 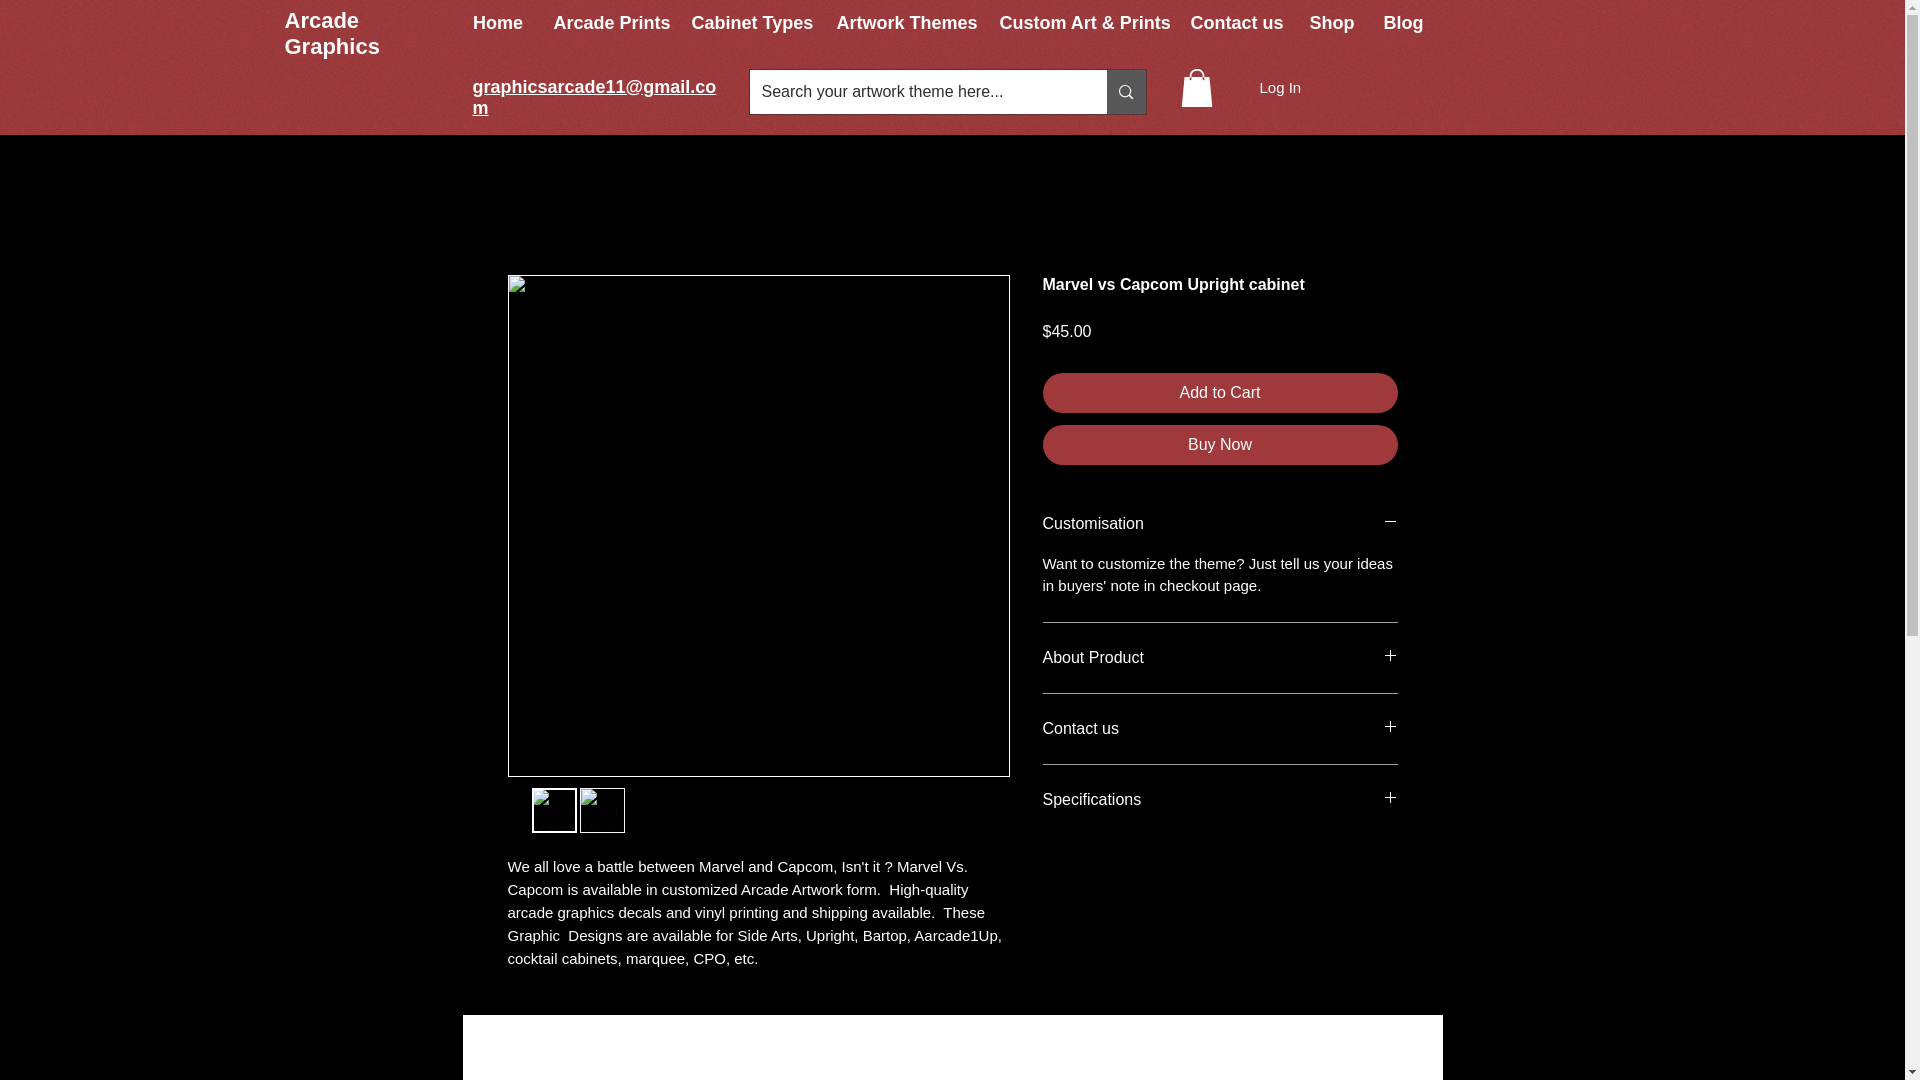 I want to click on Shop, so click(x=1330, y=24).